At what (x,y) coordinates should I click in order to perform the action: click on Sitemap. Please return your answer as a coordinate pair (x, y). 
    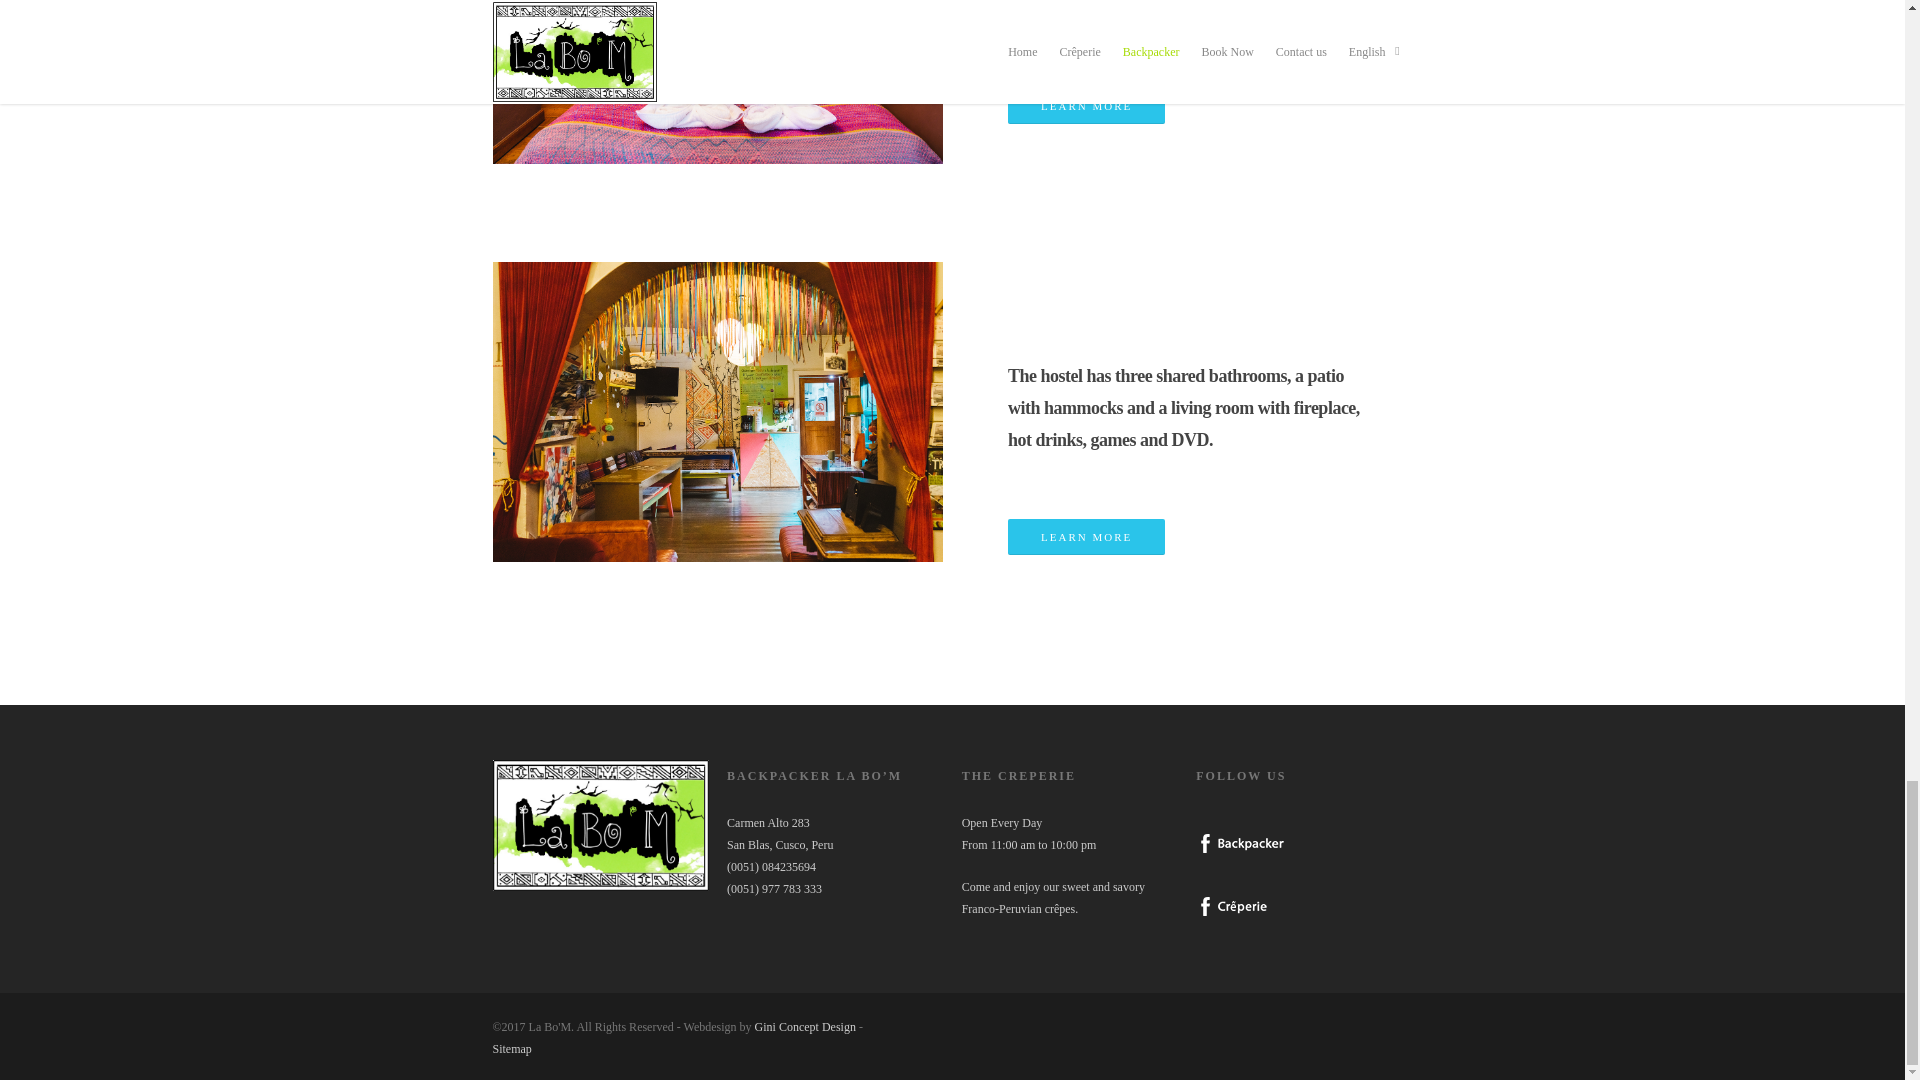
    Looking at the image, I should click on (511, 1049).